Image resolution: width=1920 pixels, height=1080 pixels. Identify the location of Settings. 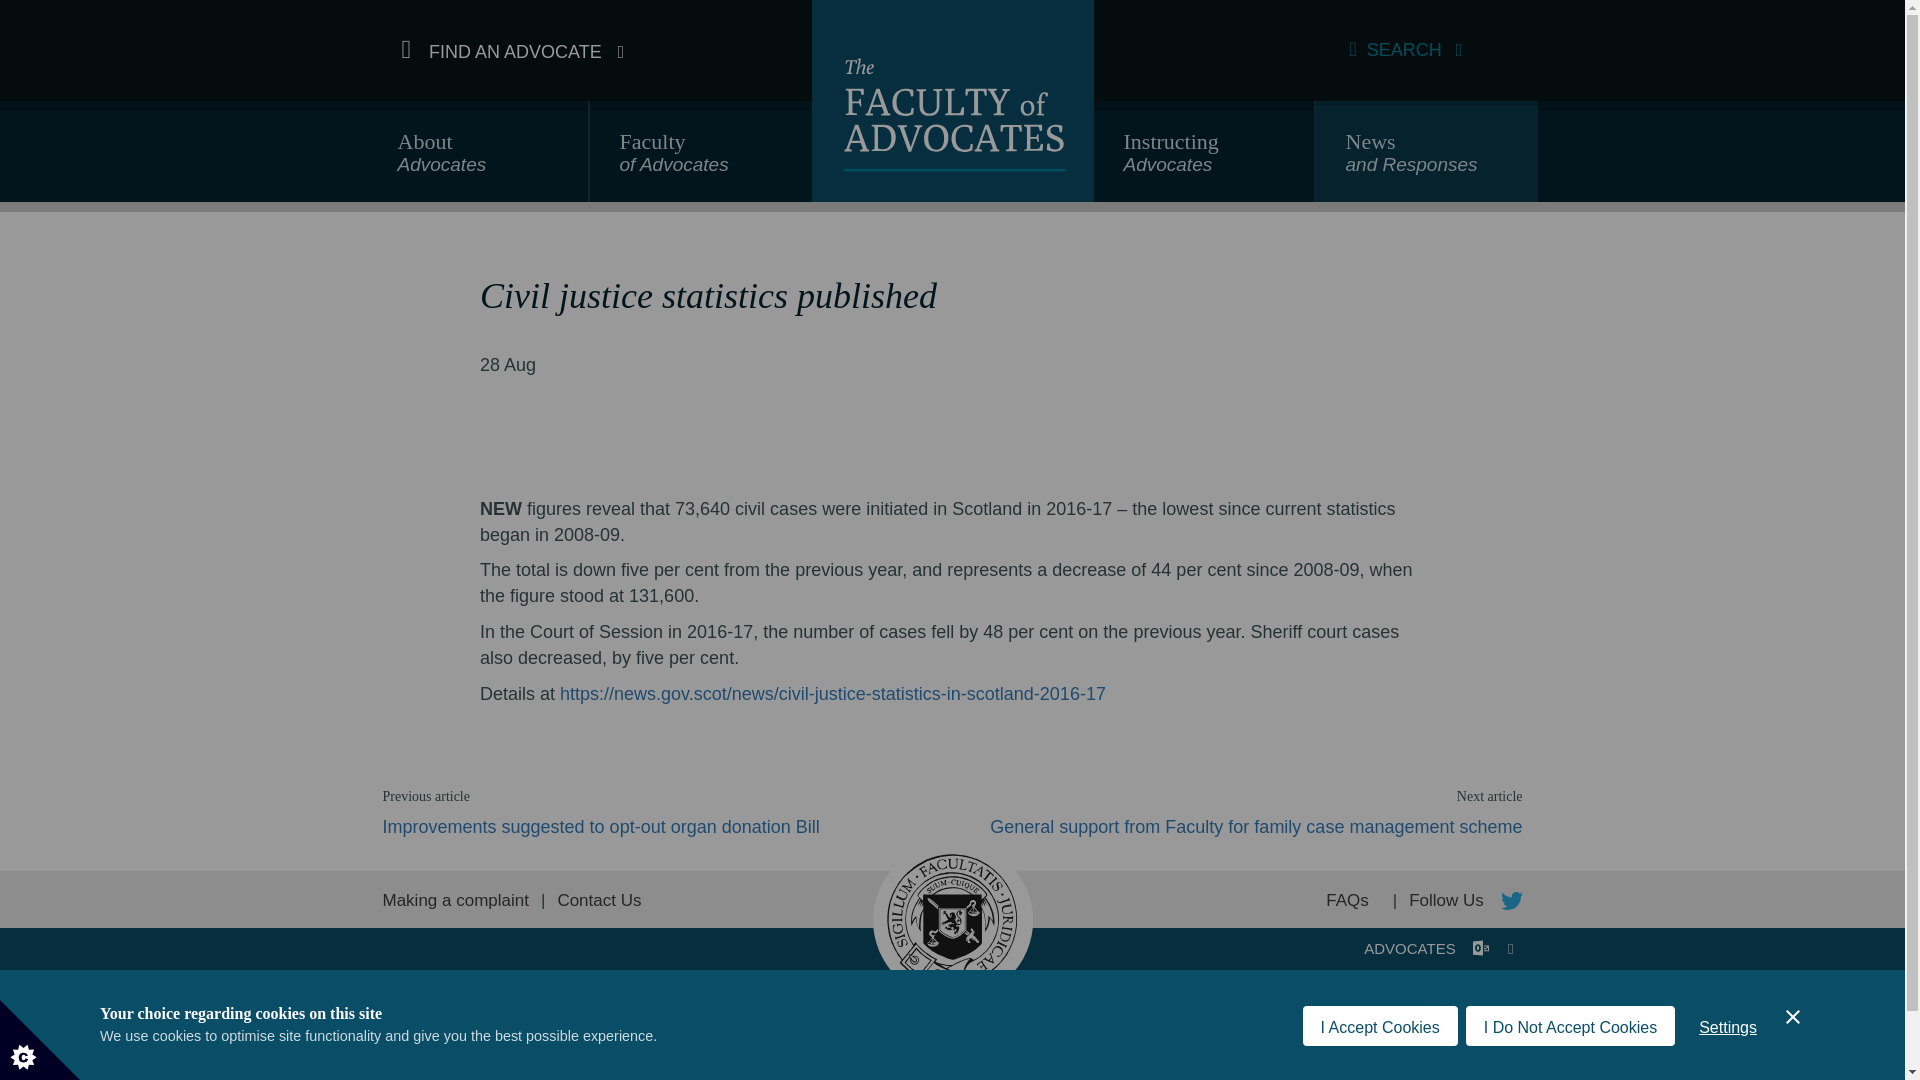
(1480, 948).